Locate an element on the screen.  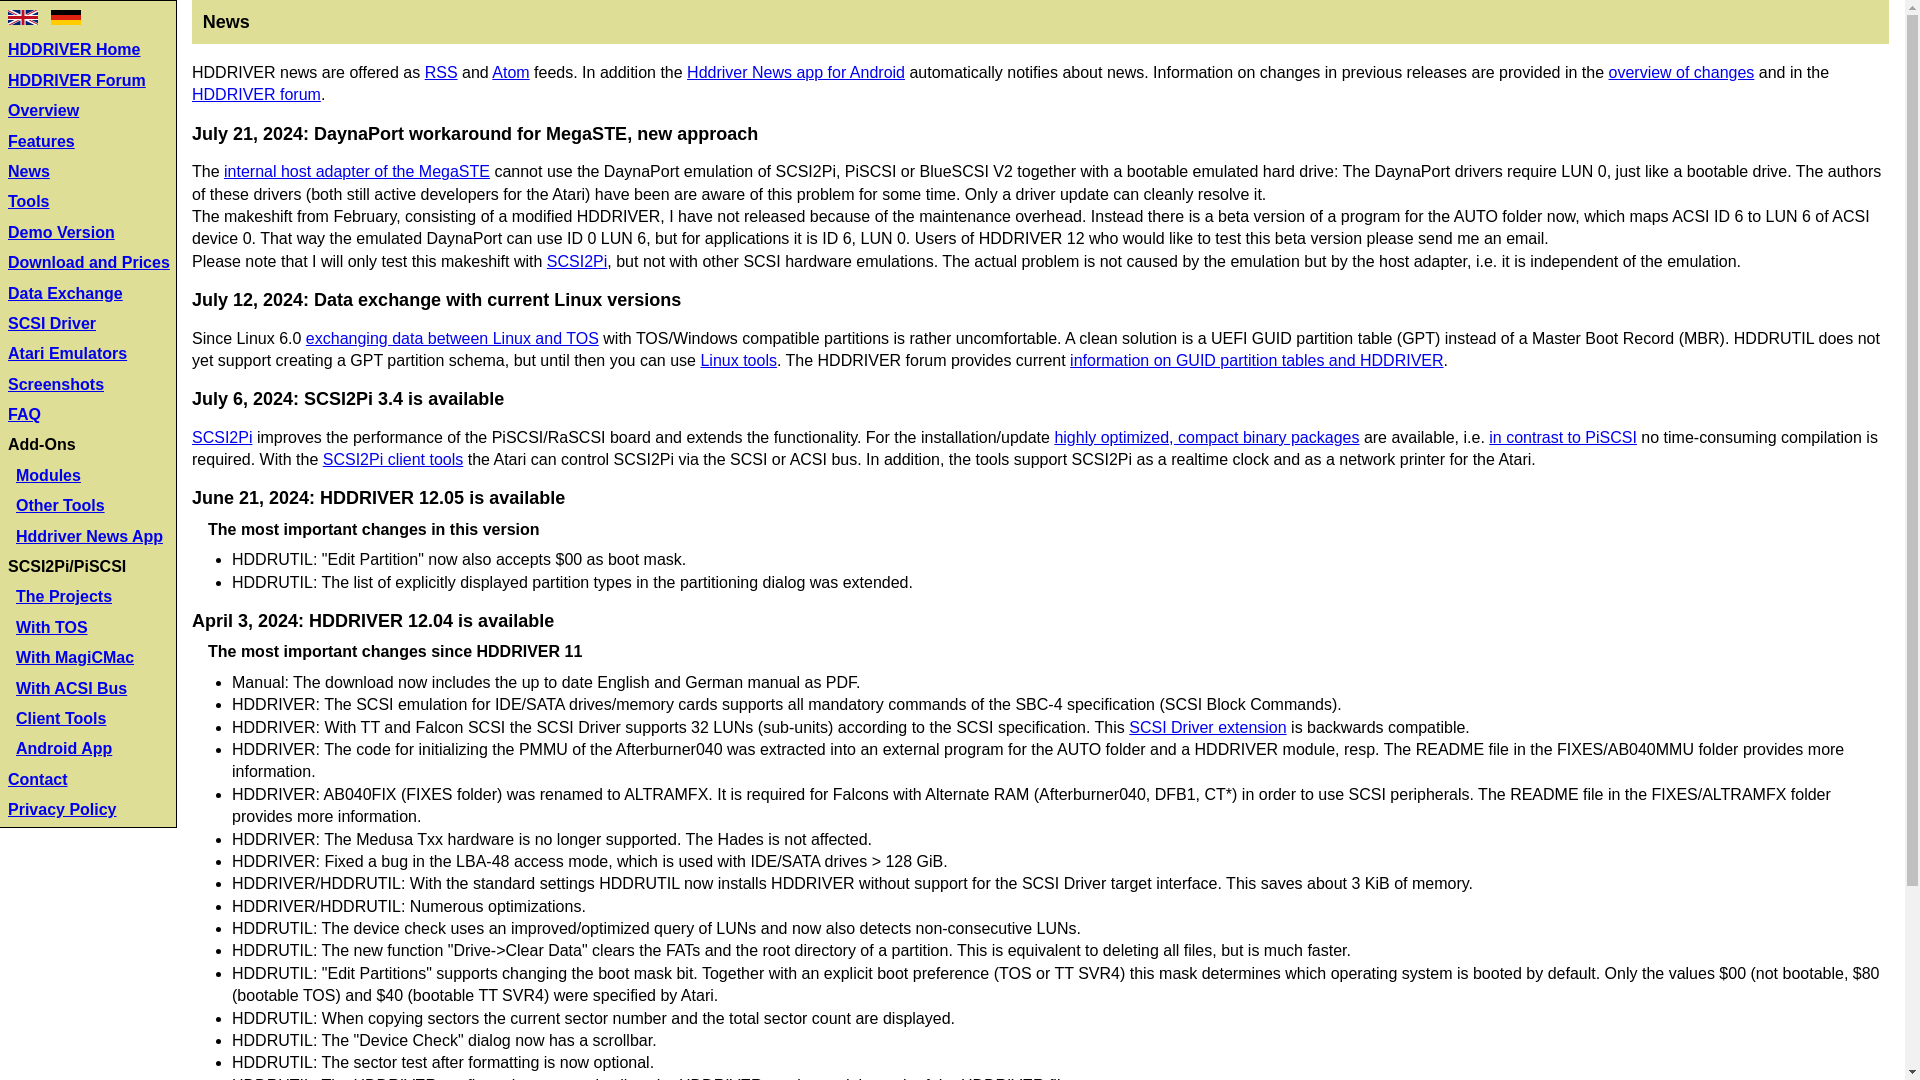
RSS is located at coordinates (441, 72).